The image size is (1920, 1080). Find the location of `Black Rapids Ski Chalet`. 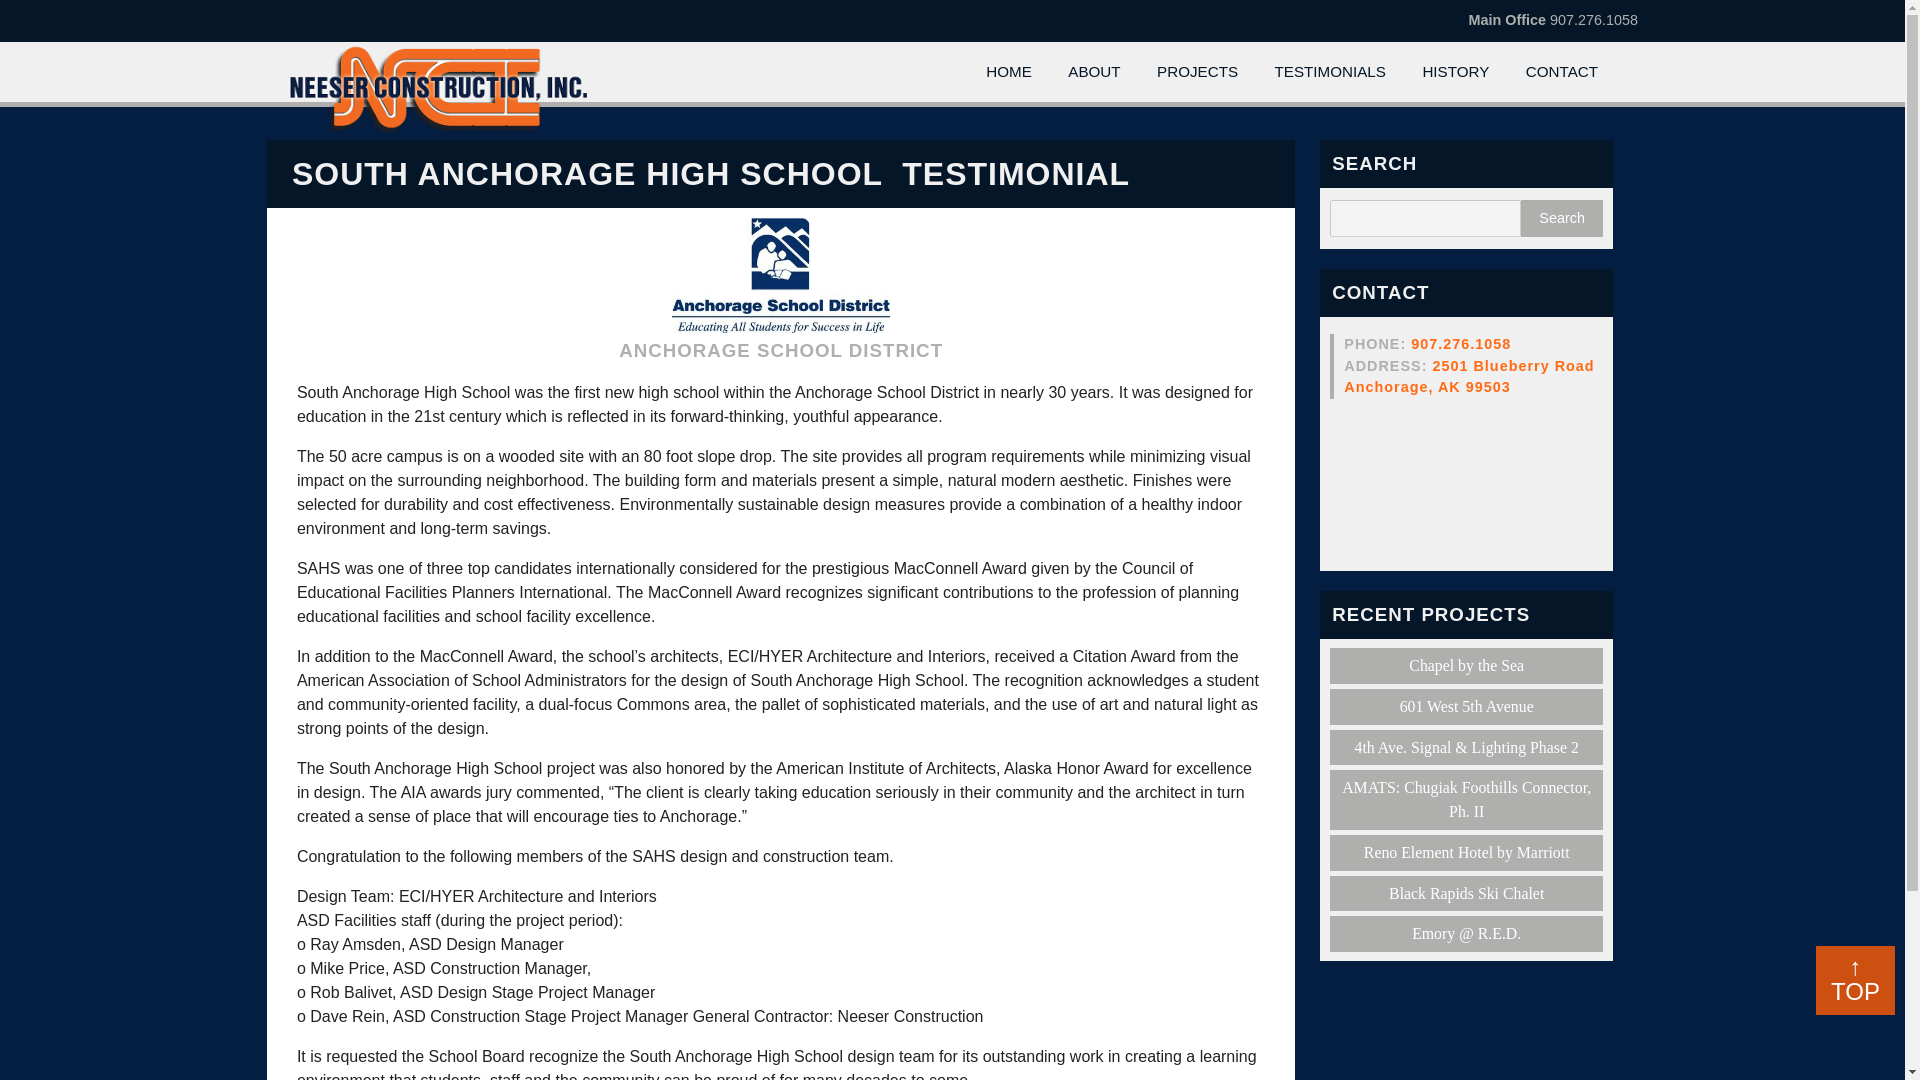

Black Rapids Ski Chalet is located at coordinates (1196, 72).